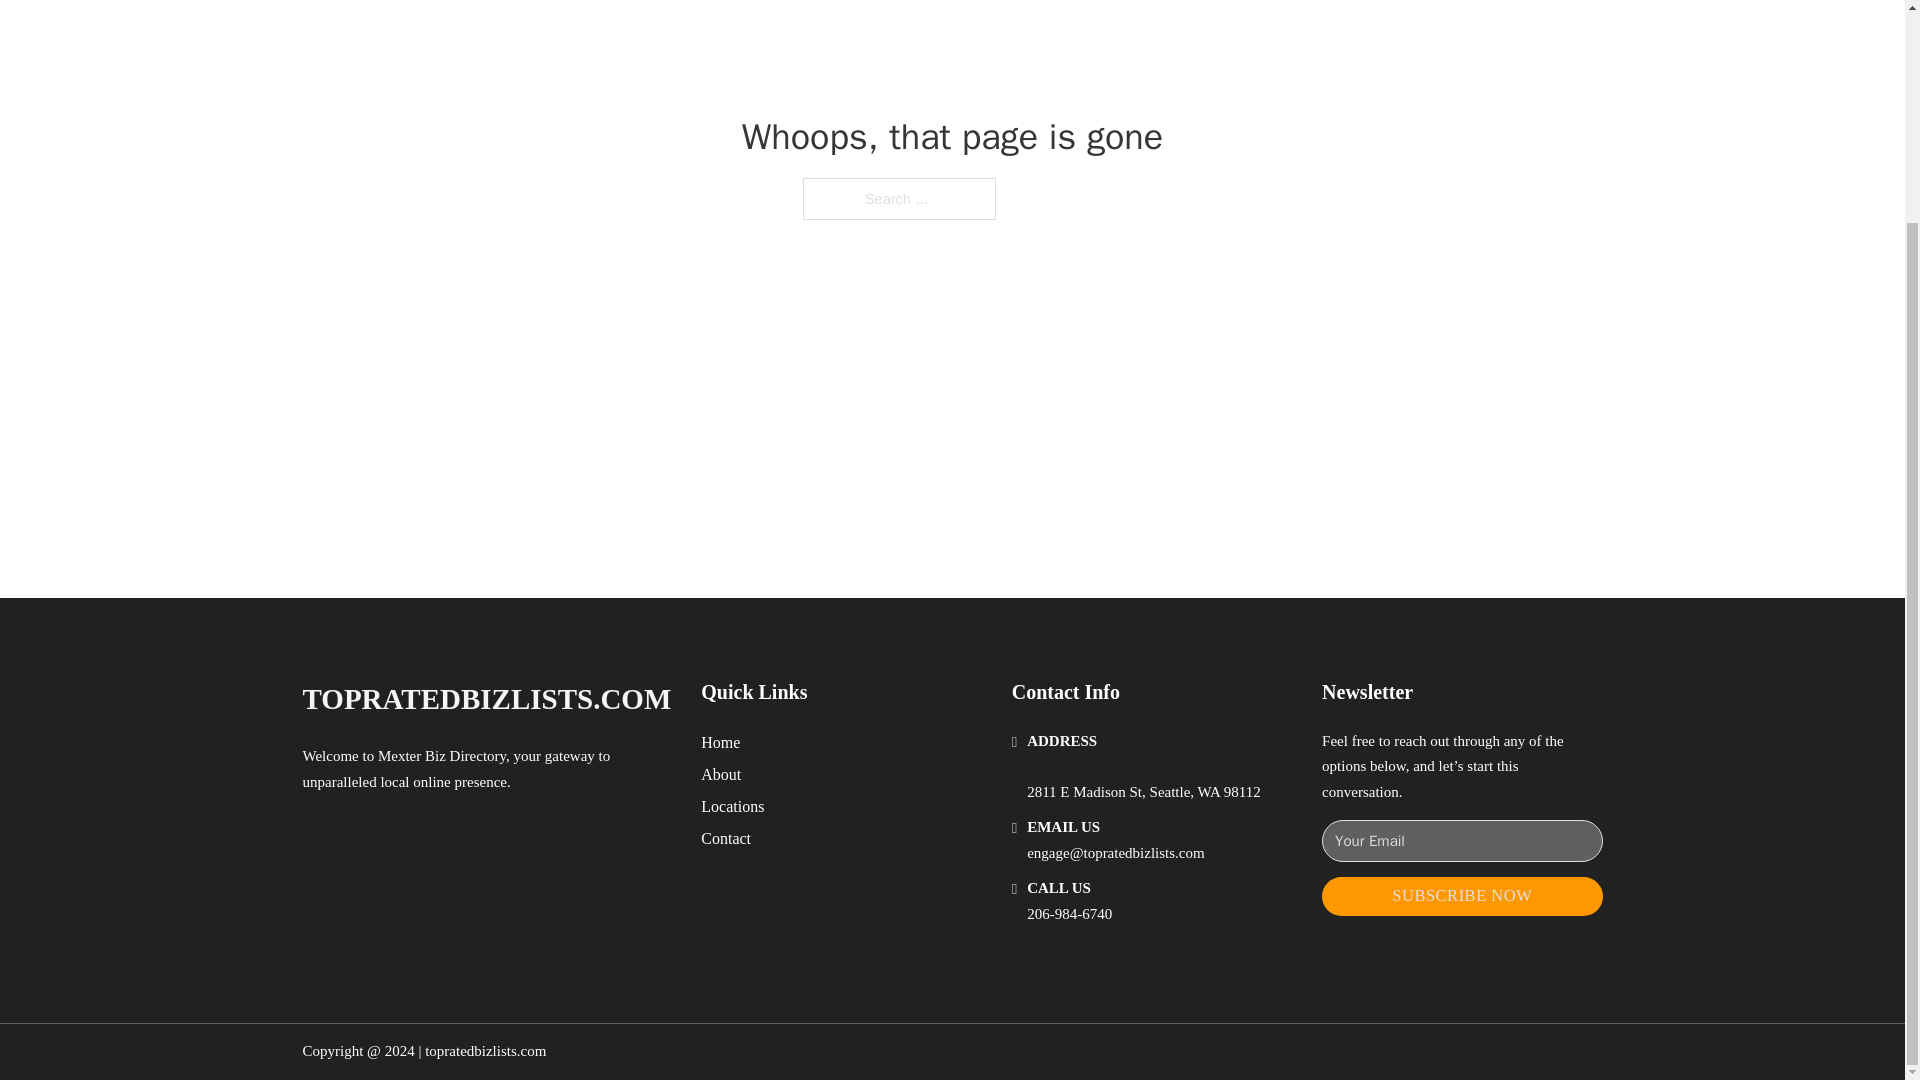  I want to click on Contact, so click(725, 838).